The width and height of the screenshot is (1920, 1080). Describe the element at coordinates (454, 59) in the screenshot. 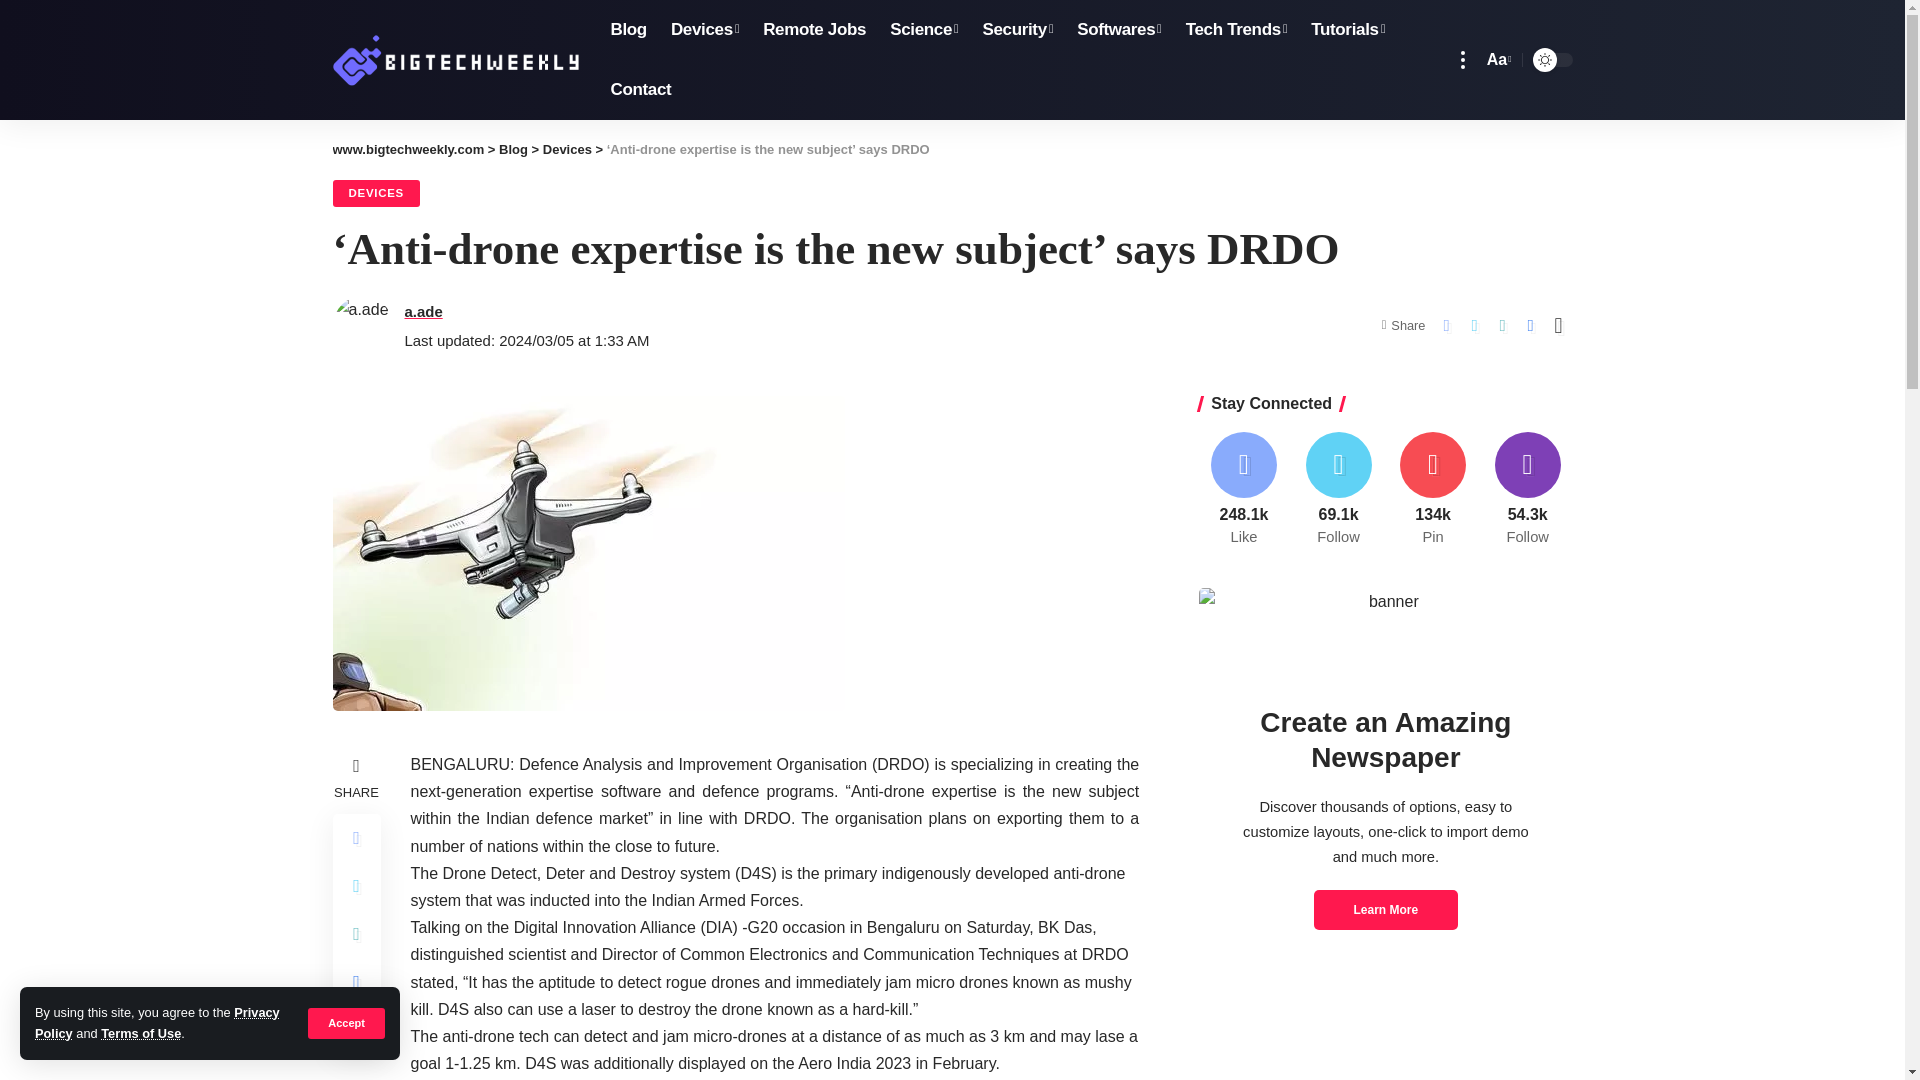

I see `www.bigtechweekly.com` at that location.